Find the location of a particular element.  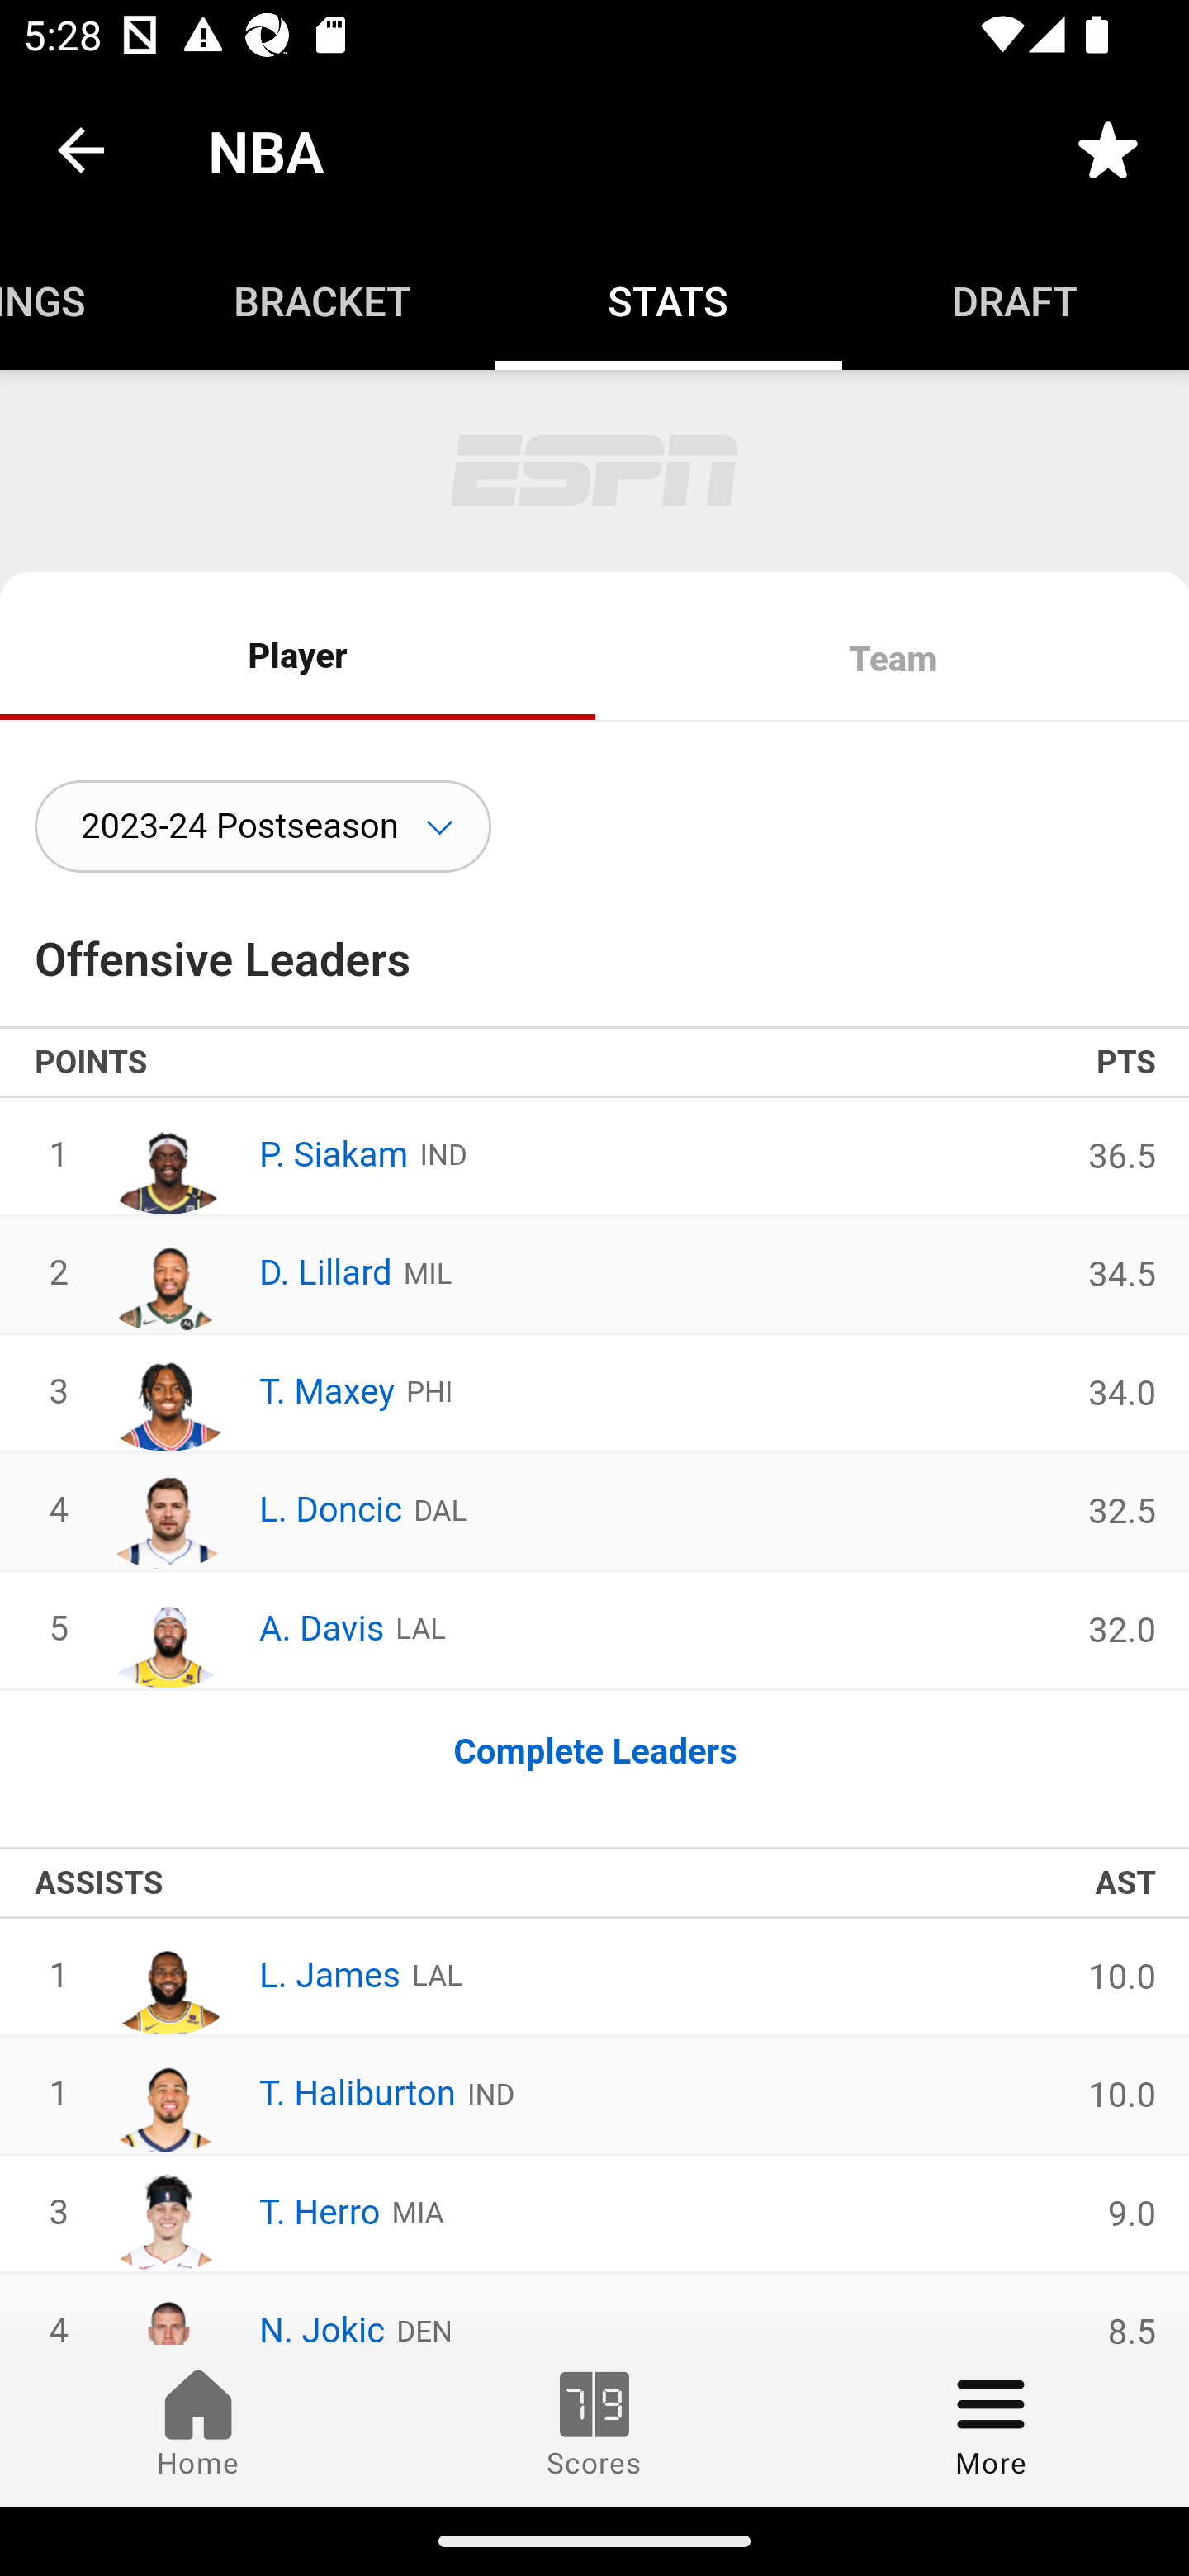

Home is located at coordinates (198, 2425).